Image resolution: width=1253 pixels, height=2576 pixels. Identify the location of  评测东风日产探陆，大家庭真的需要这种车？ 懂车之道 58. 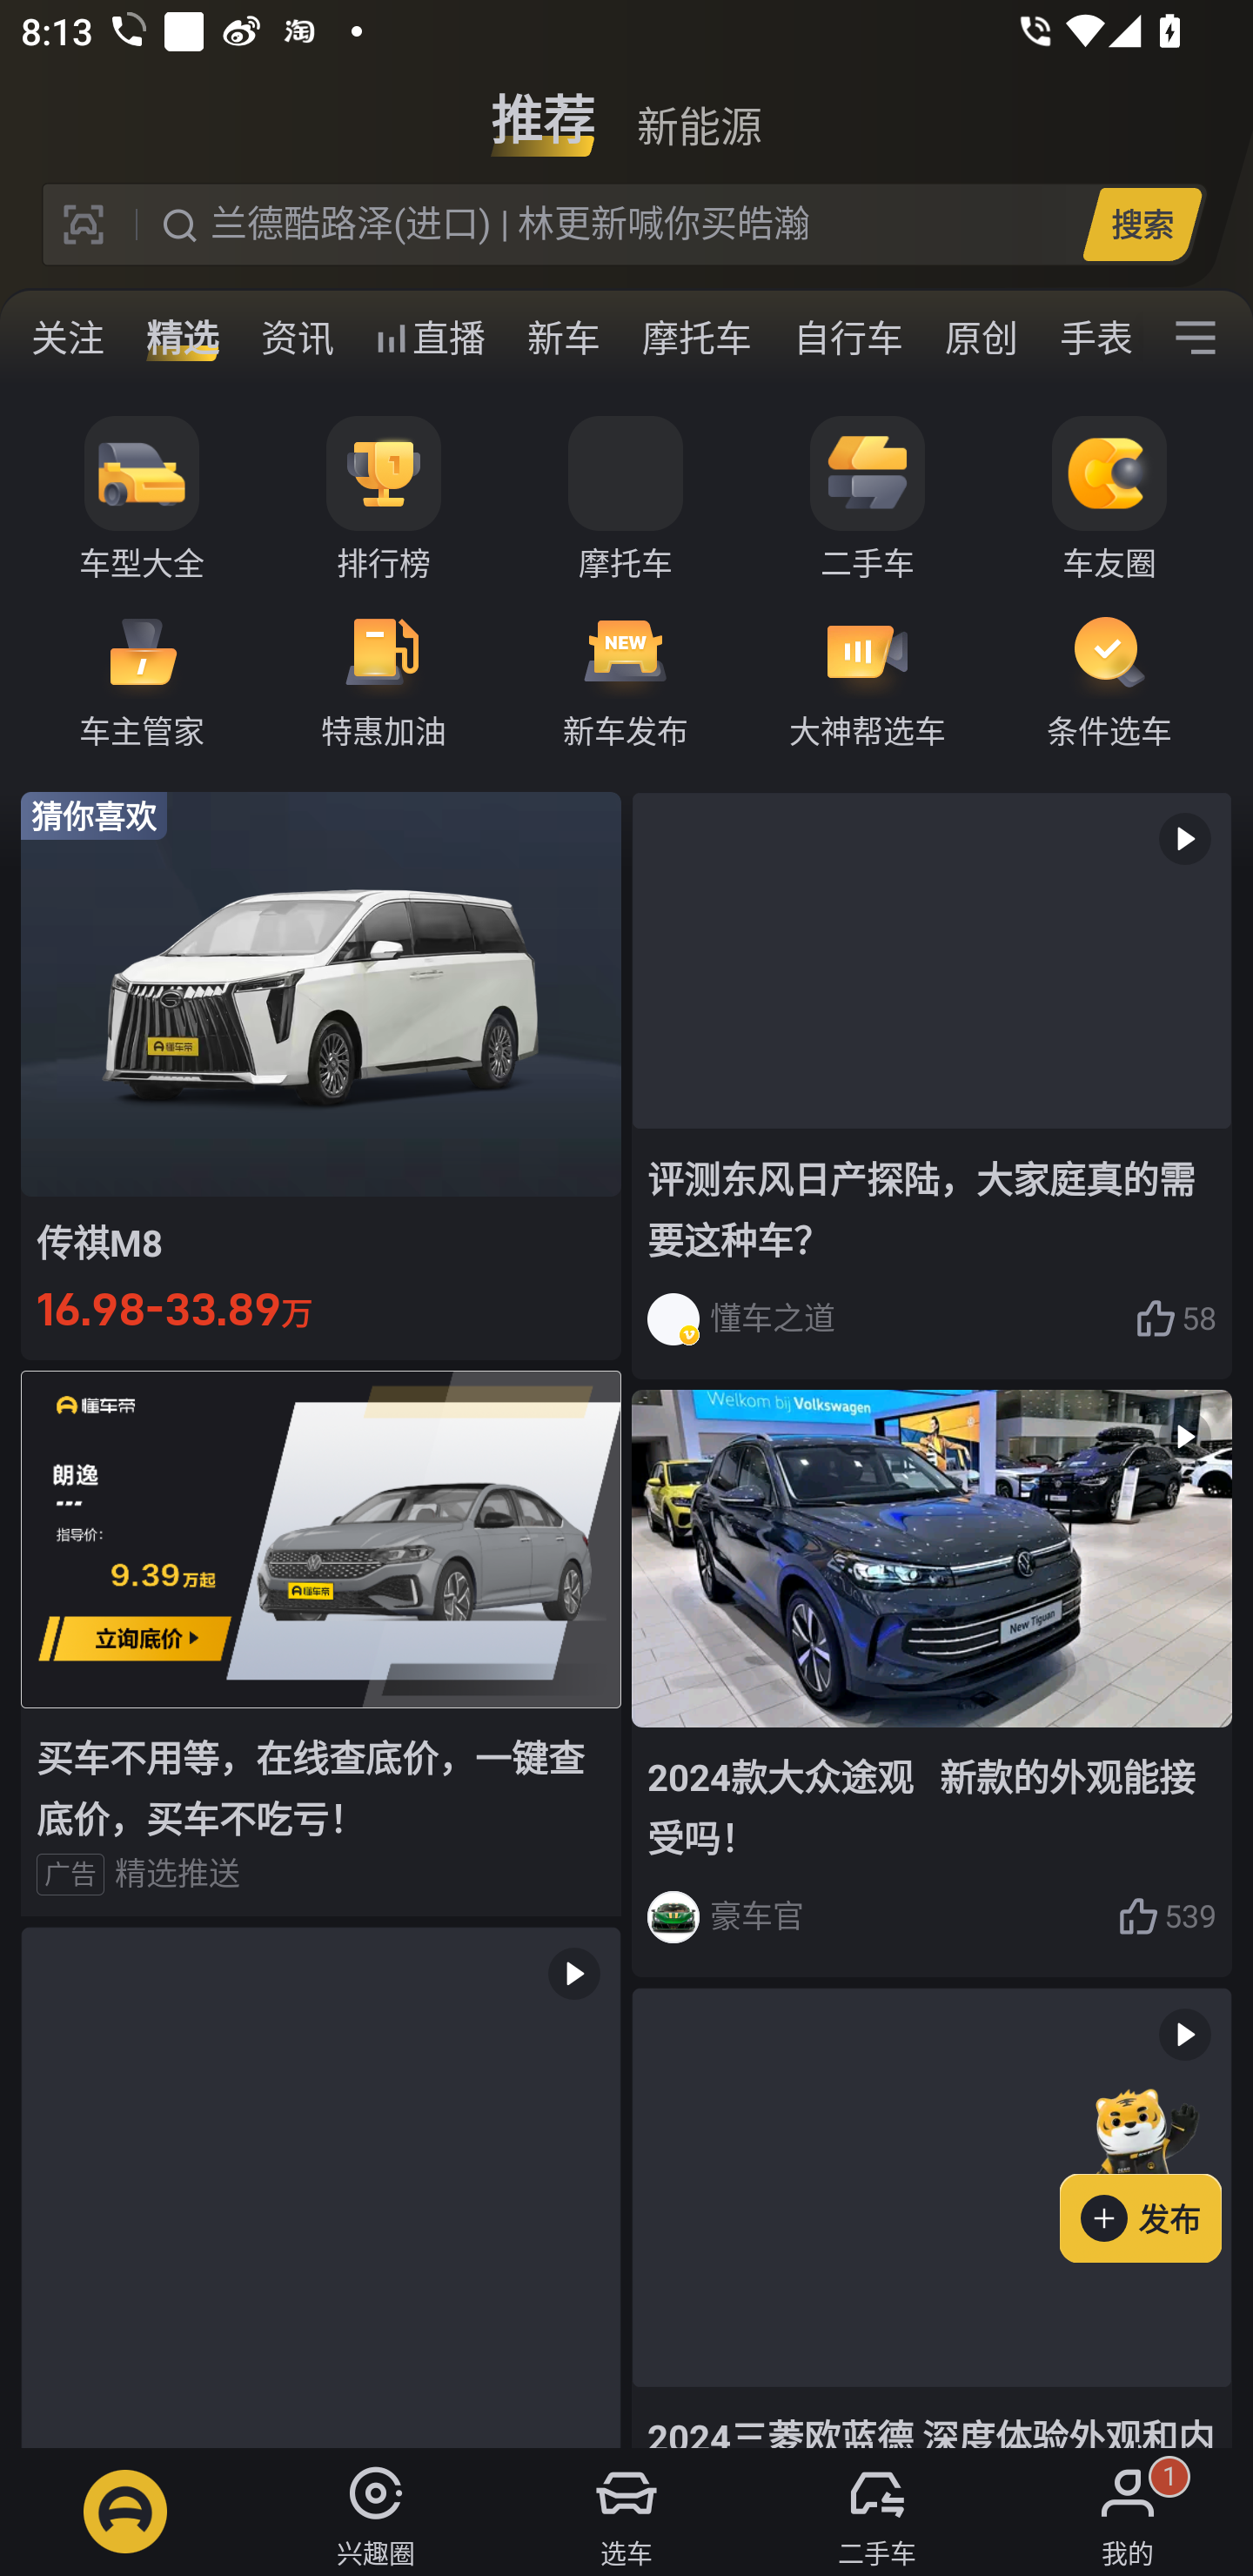
(931, 1084).